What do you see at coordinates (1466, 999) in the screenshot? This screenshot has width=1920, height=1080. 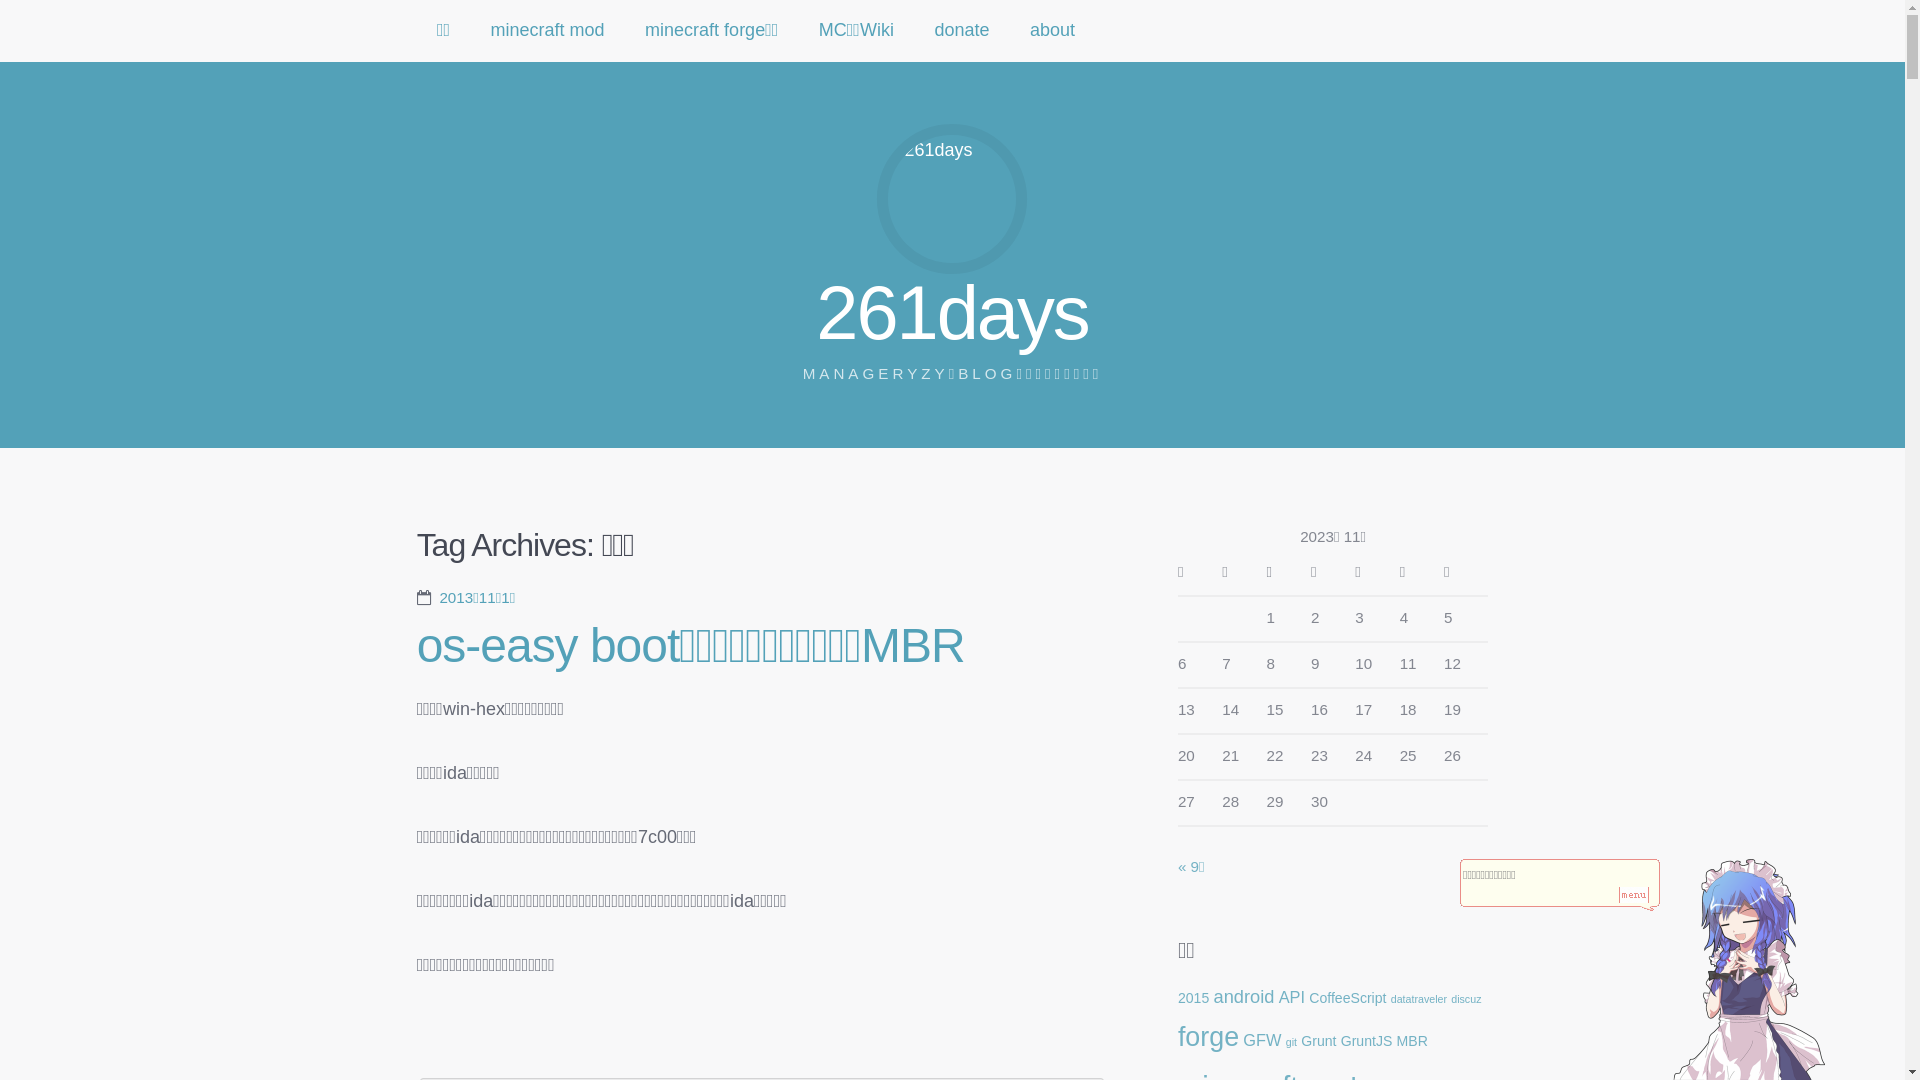 I see `discuz` at bounding box center [1466, 999].